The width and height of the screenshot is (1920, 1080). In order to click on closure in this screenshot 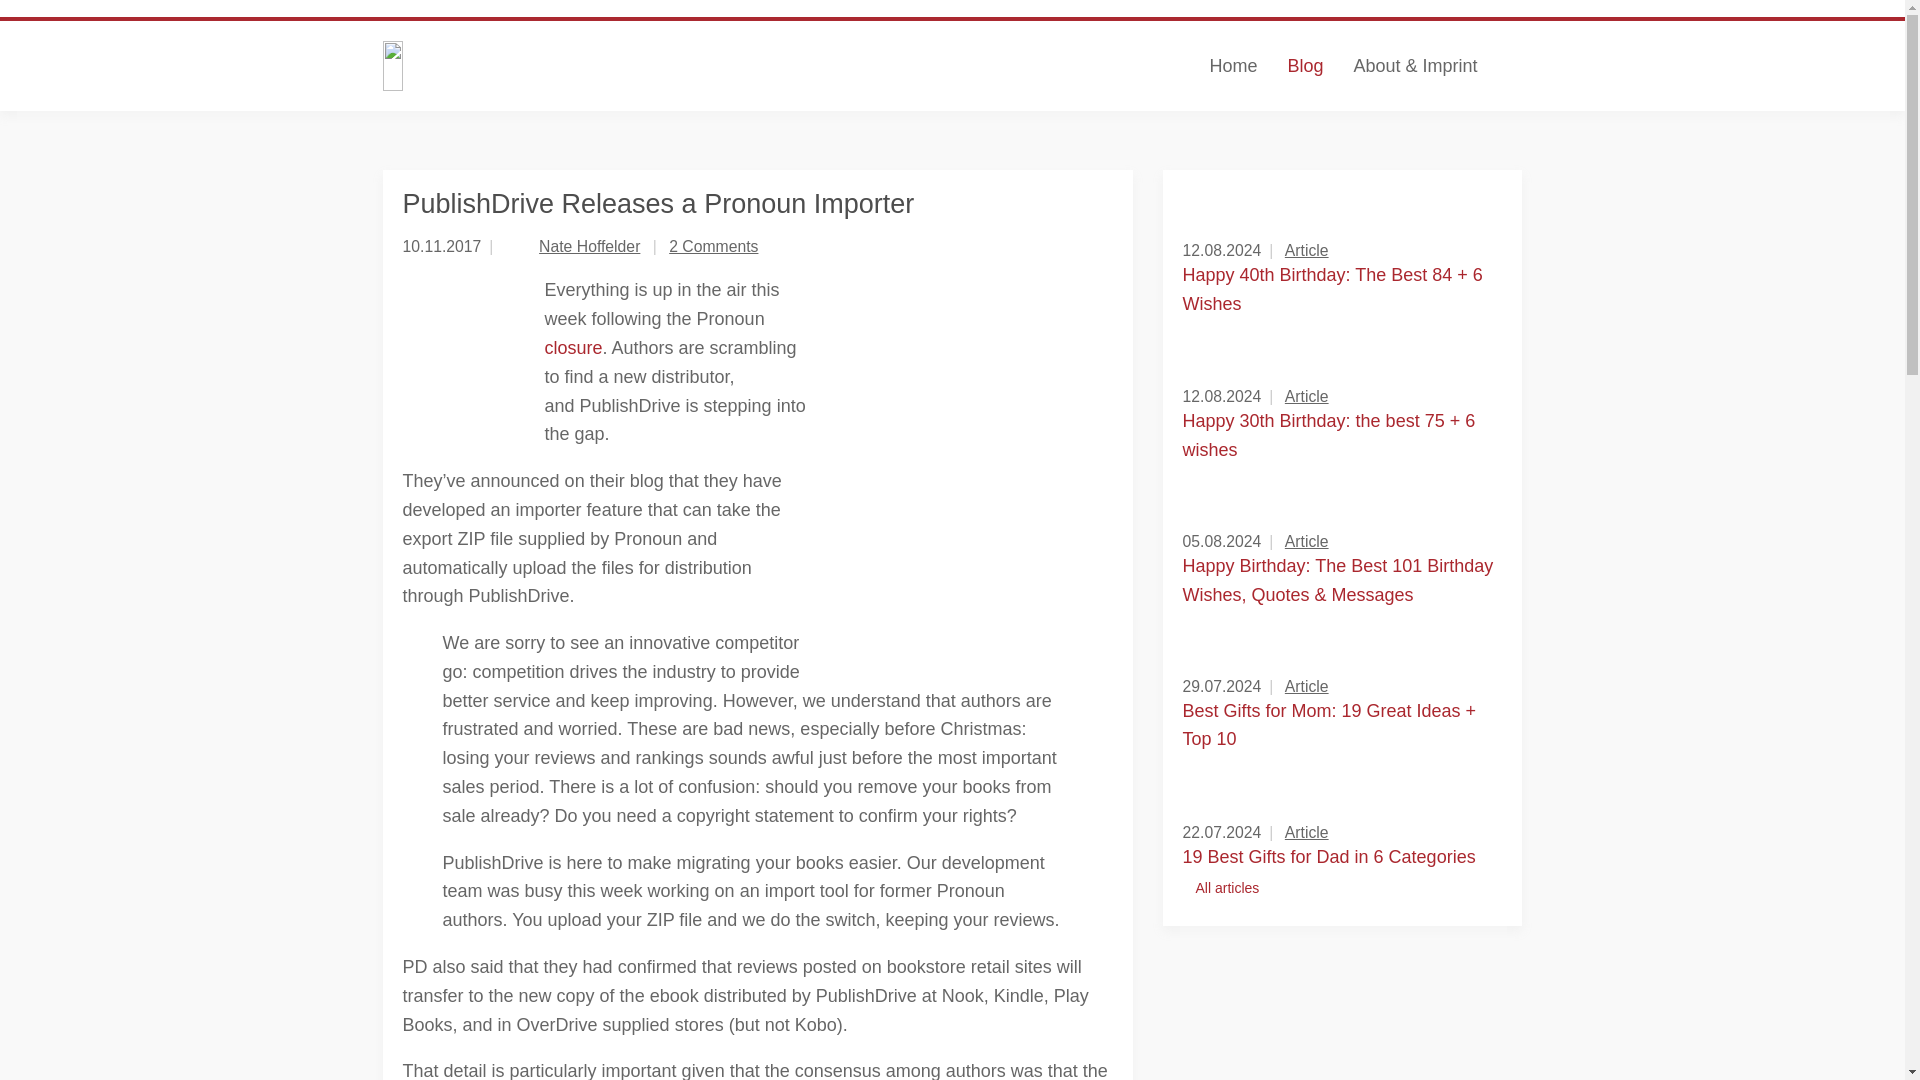, I will do `click(572, 348)`.